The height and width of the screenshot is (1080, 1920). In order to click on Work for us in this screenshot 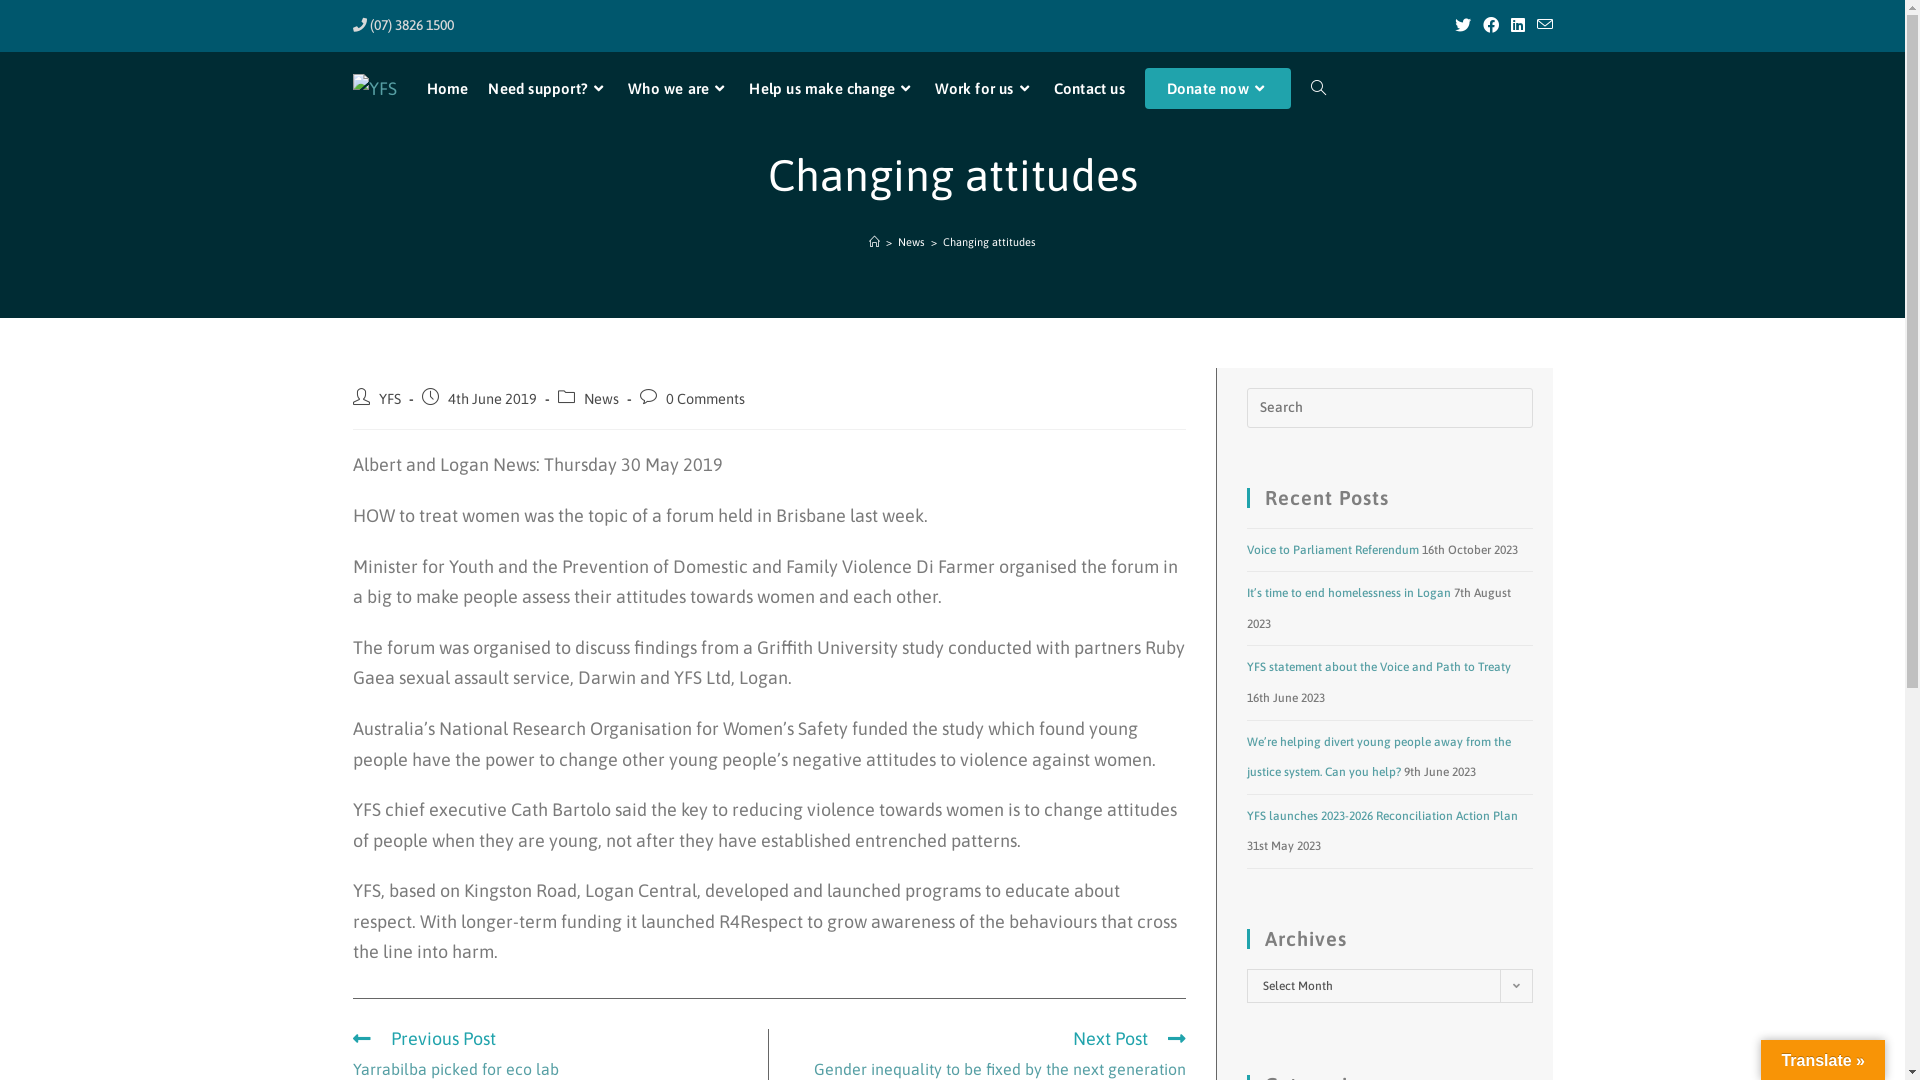, I will do `click(984, 89)`.